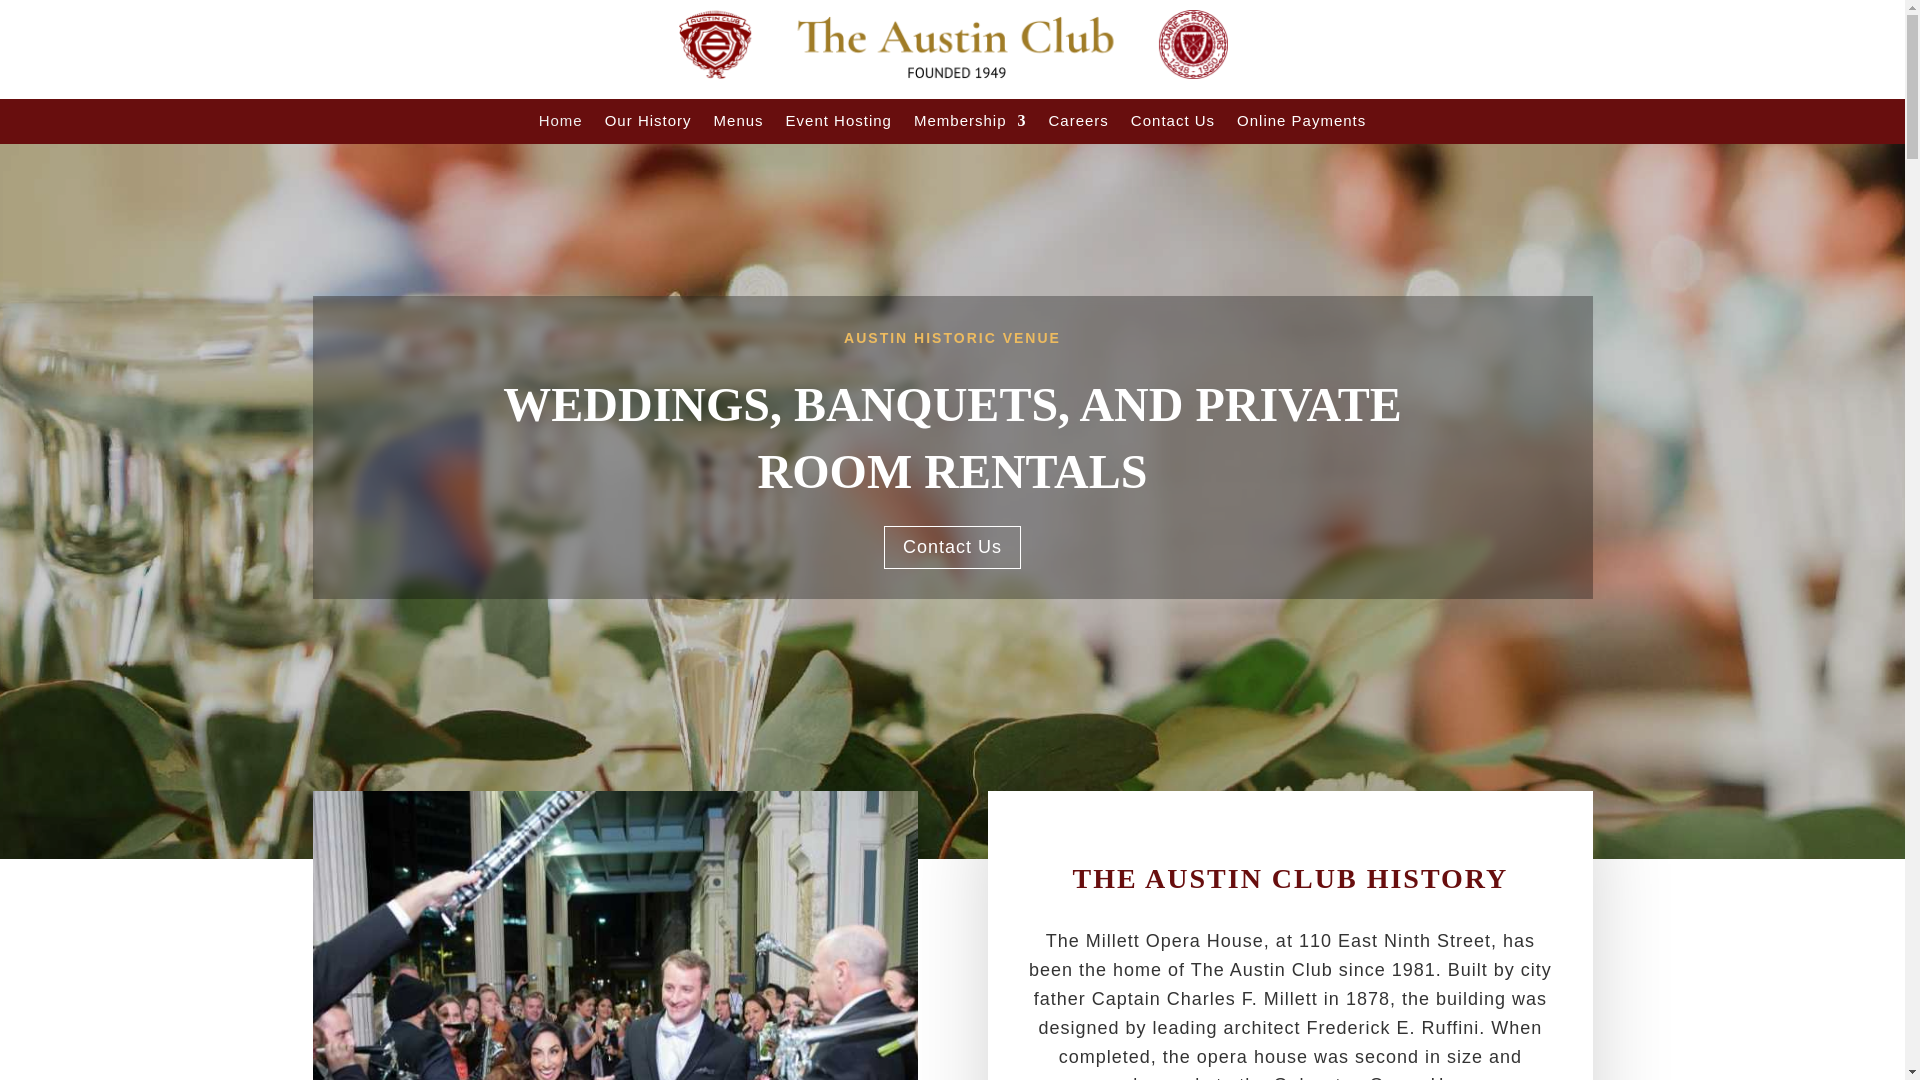 The height and width of the screenshot is (1080, 1920). I want to click on Event Hosting, so click(838, 124).